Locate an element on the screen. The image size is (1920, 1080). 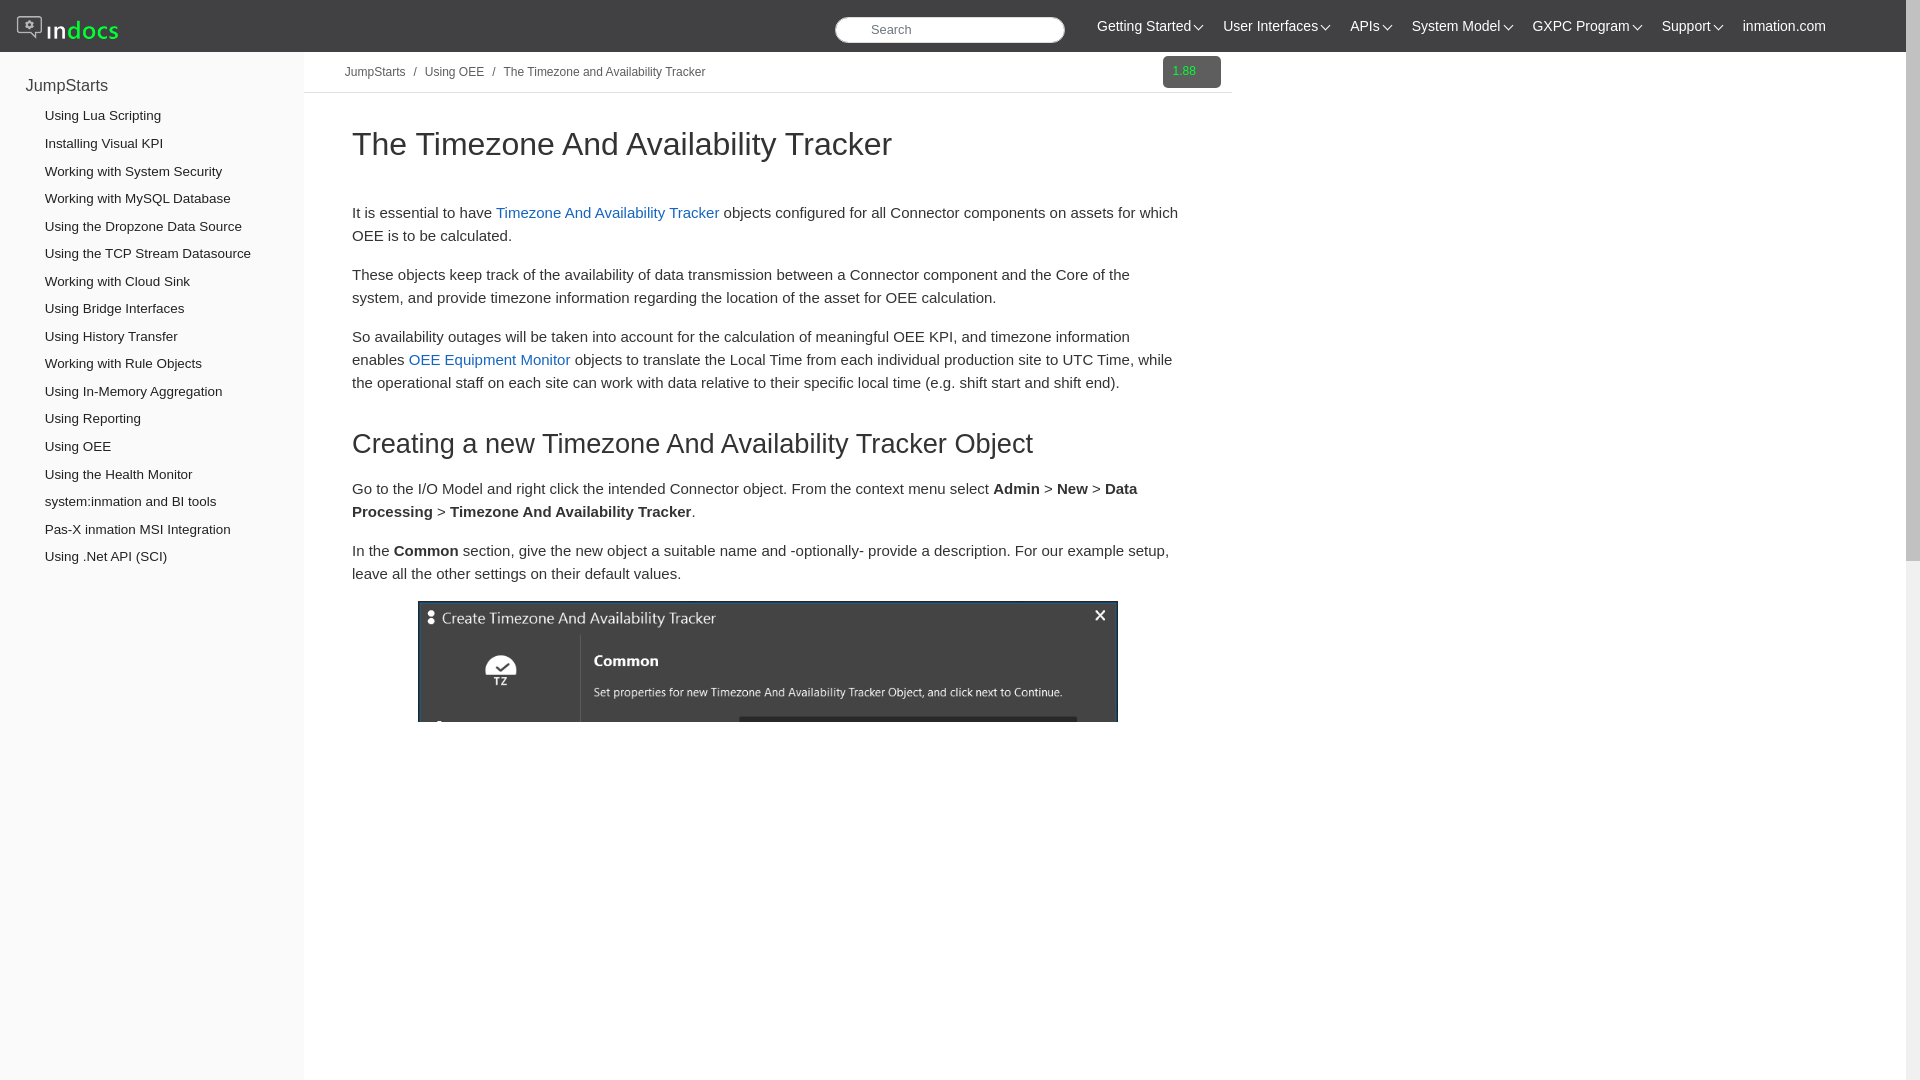
APIs is located at coordinates (1380, 26).